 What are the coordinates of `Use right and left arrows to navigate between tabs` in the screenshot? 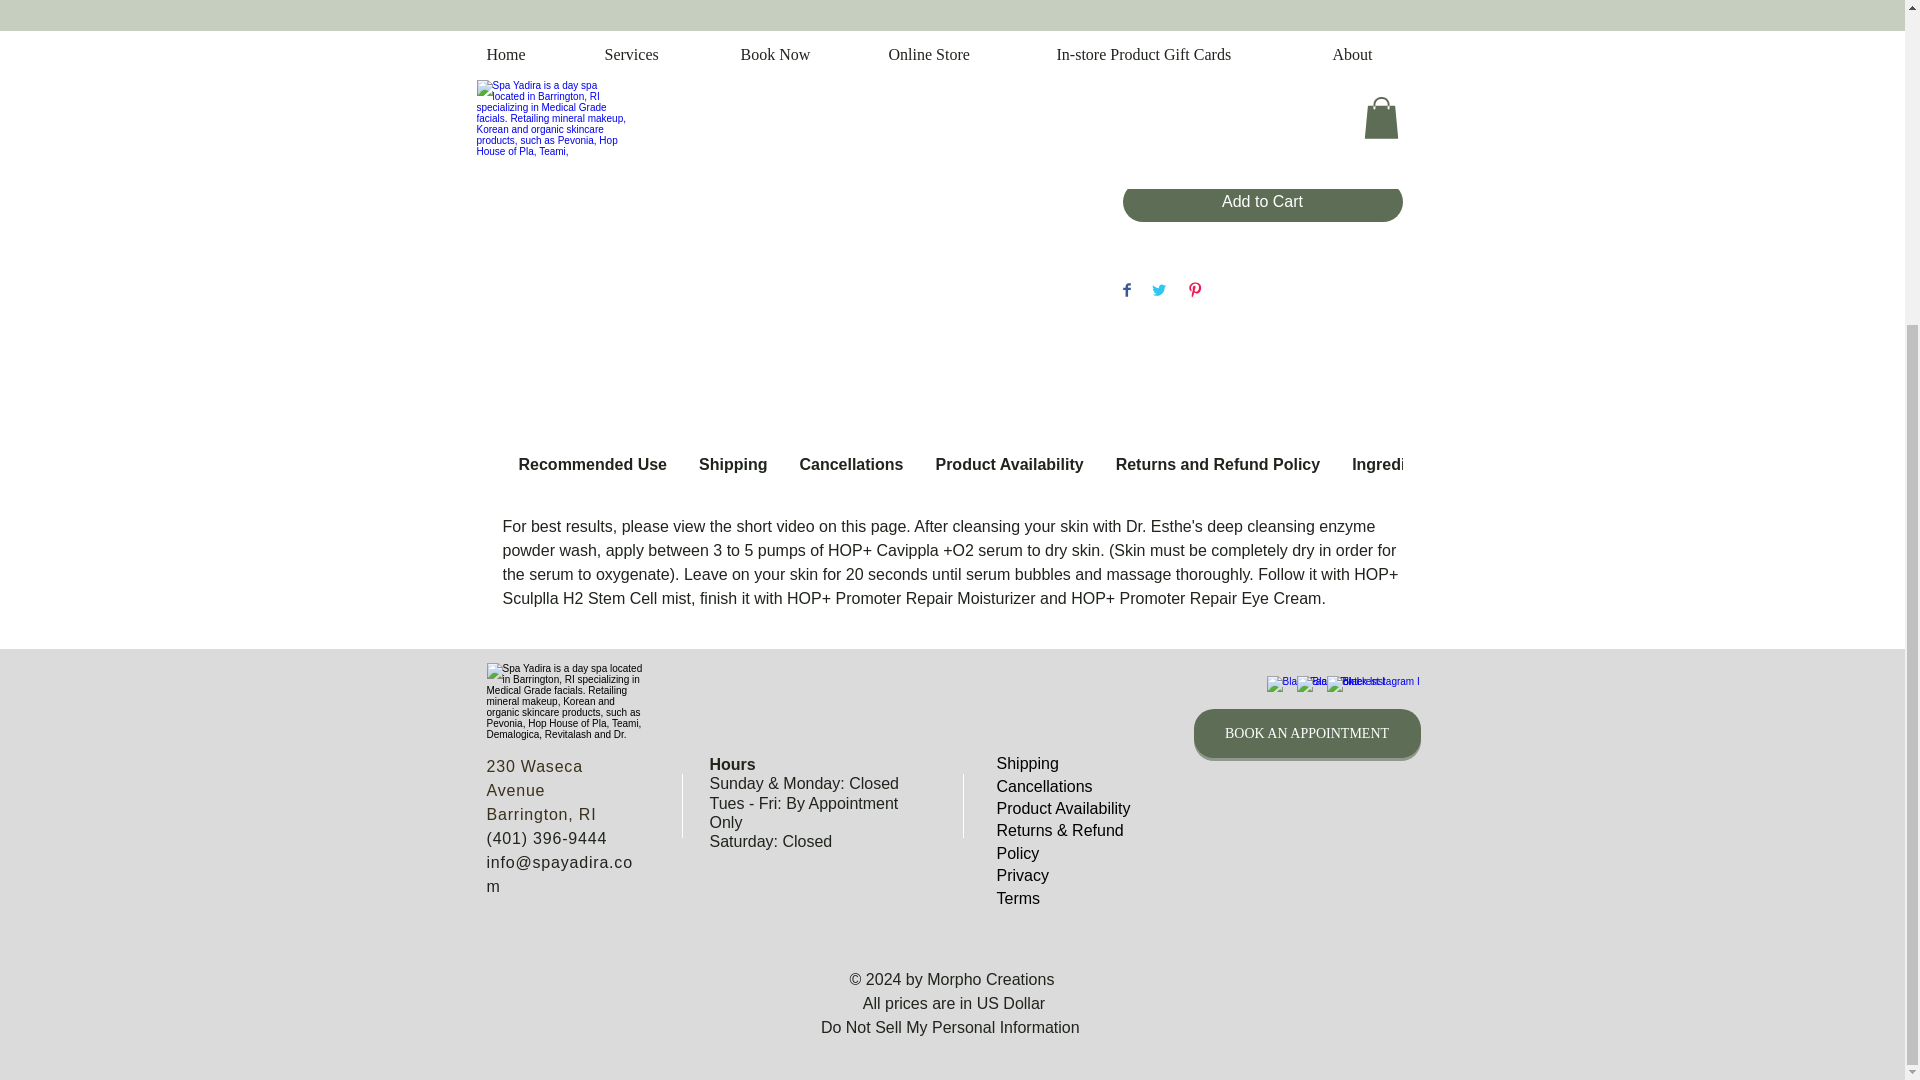 It's located at (851, 464).